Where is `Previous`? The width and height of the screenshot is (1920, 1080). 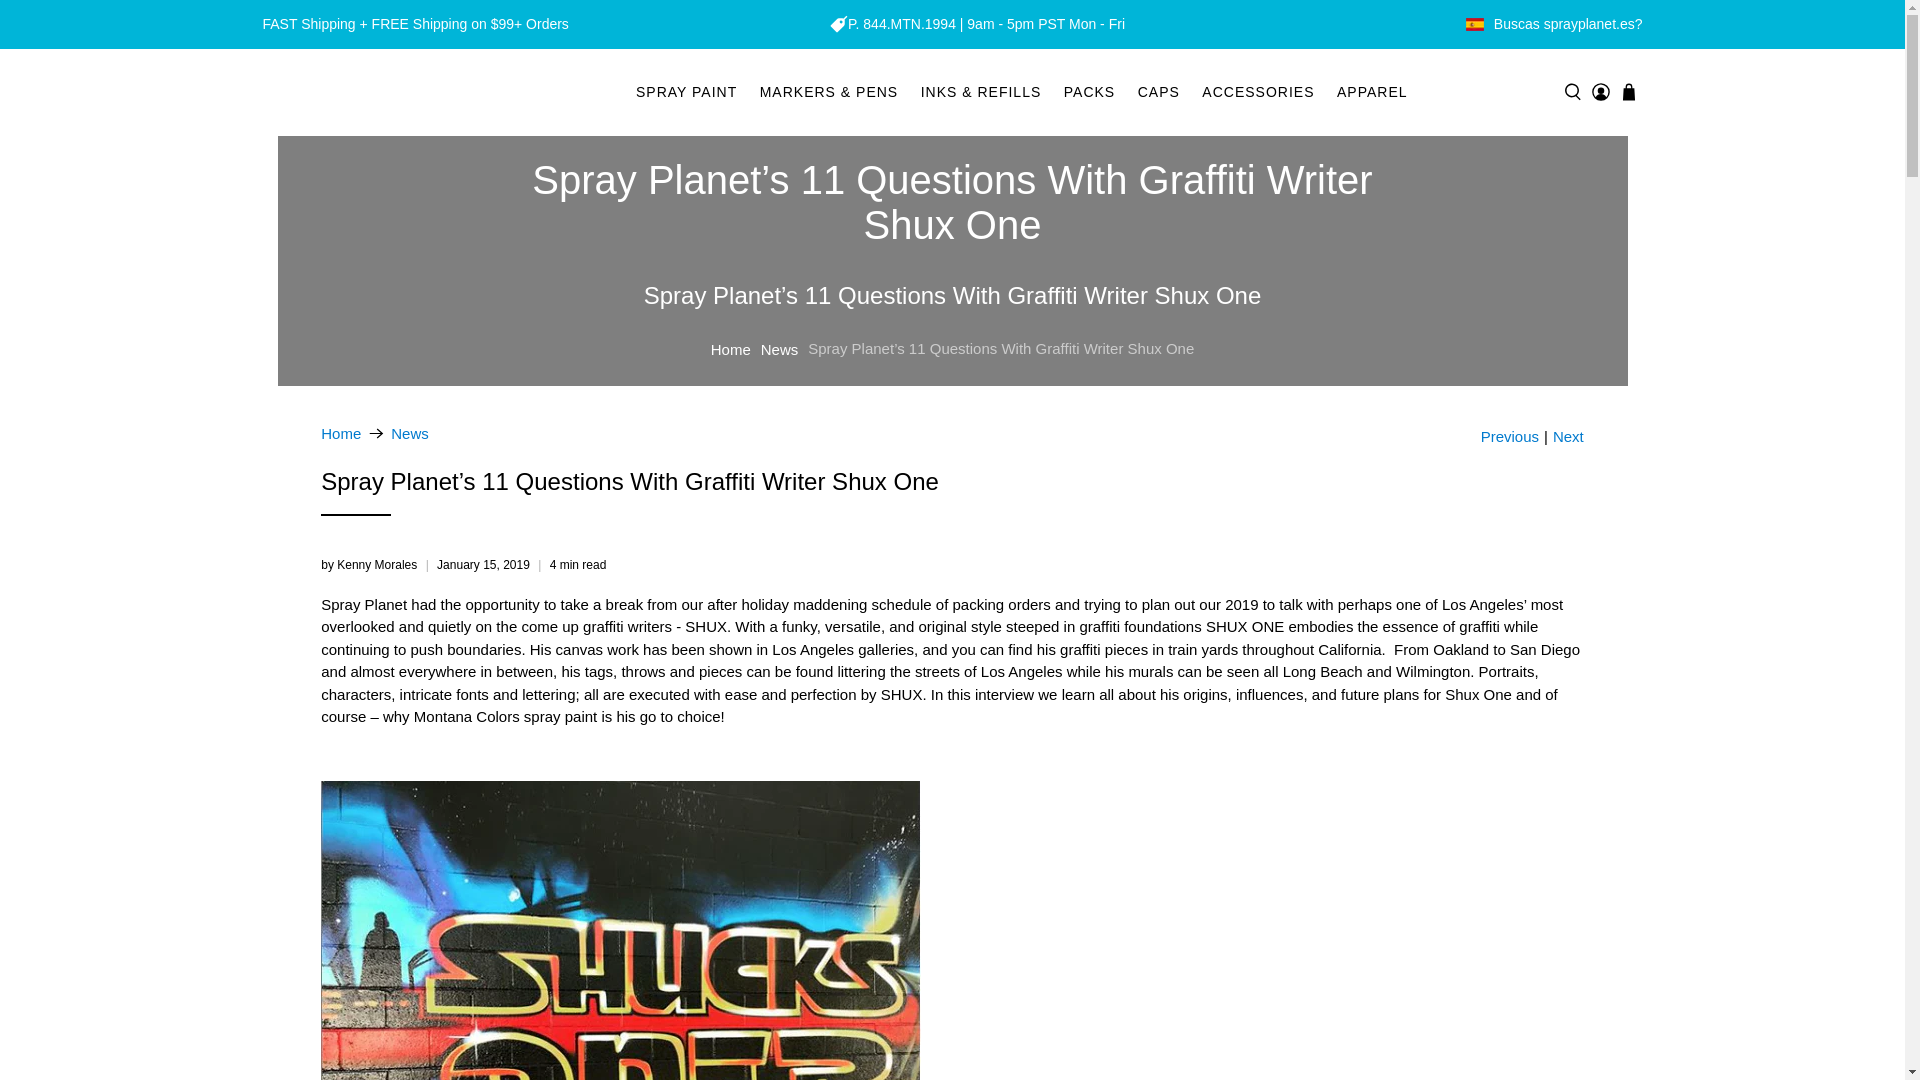
Previous is located at coordinates (1510, 436).